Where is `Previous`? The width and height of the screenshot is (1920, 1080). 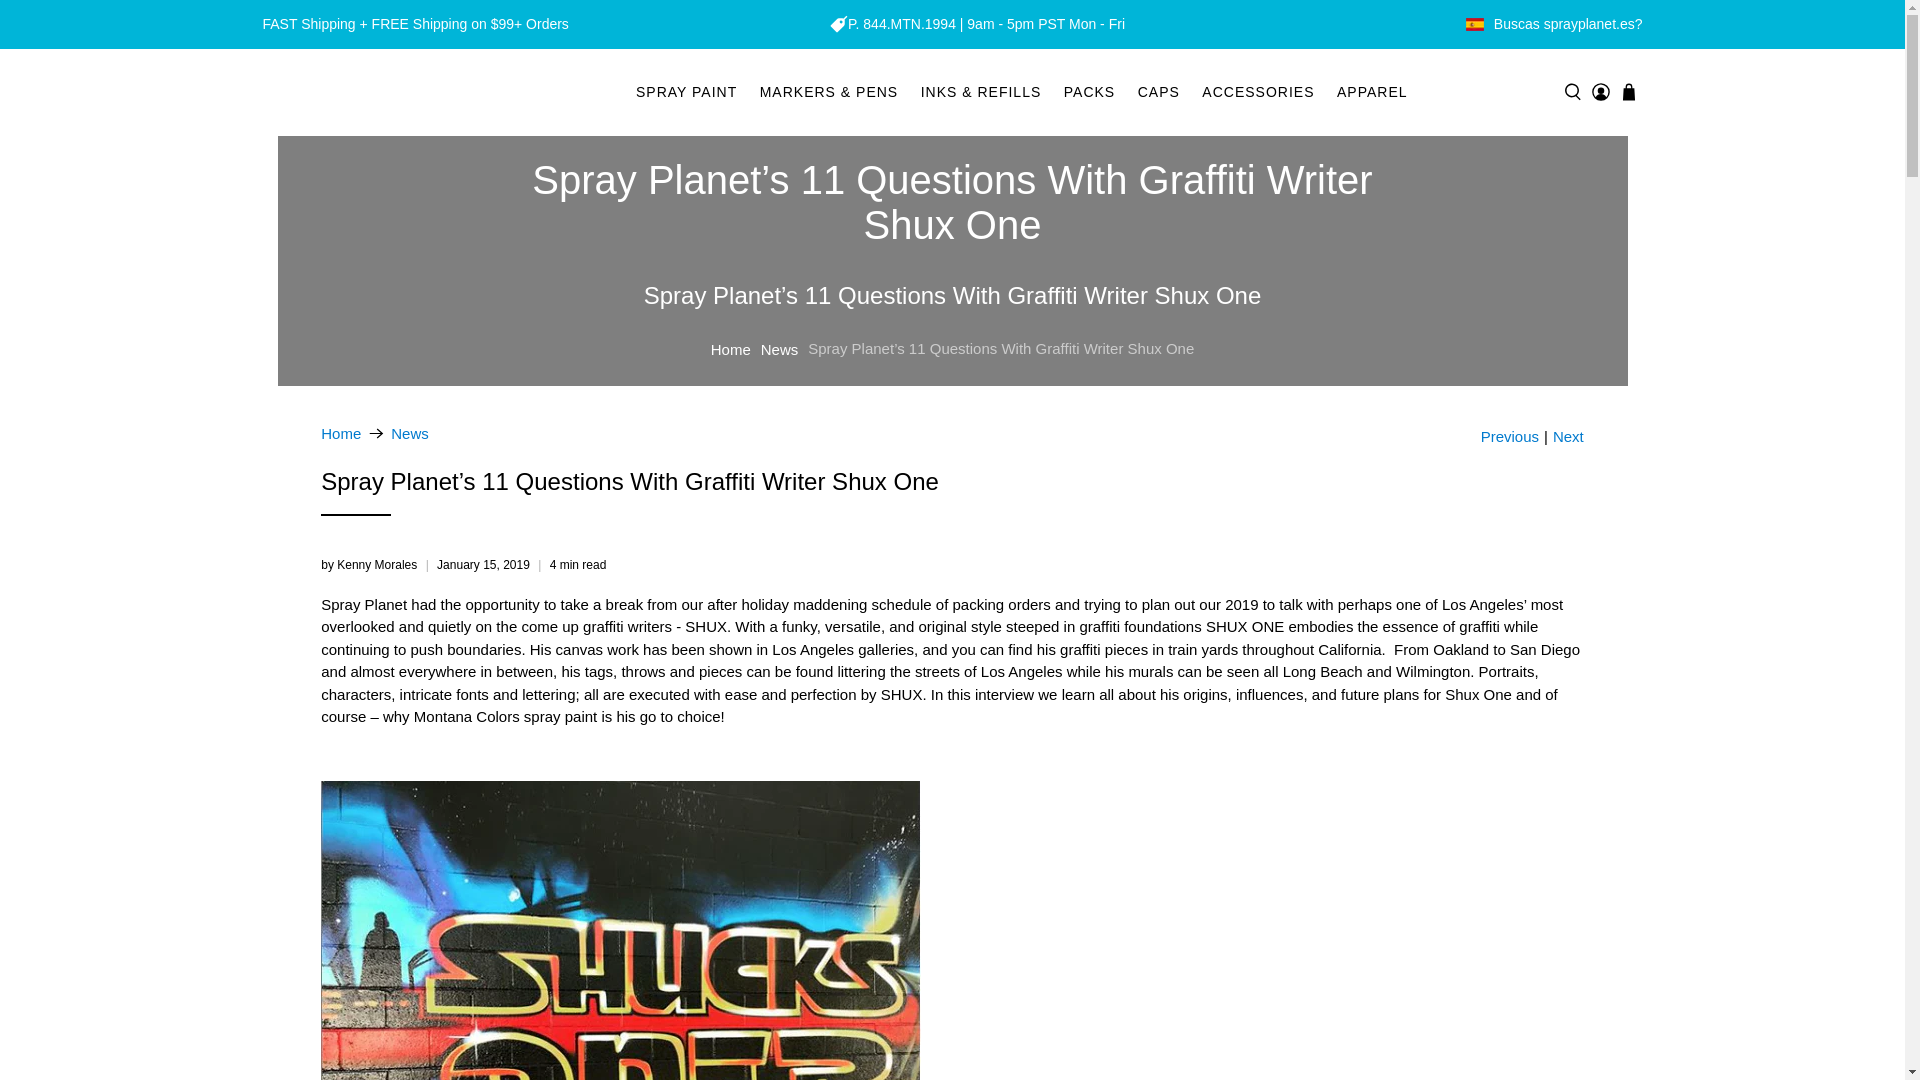
Previous is located at coordinates (1510, 436).